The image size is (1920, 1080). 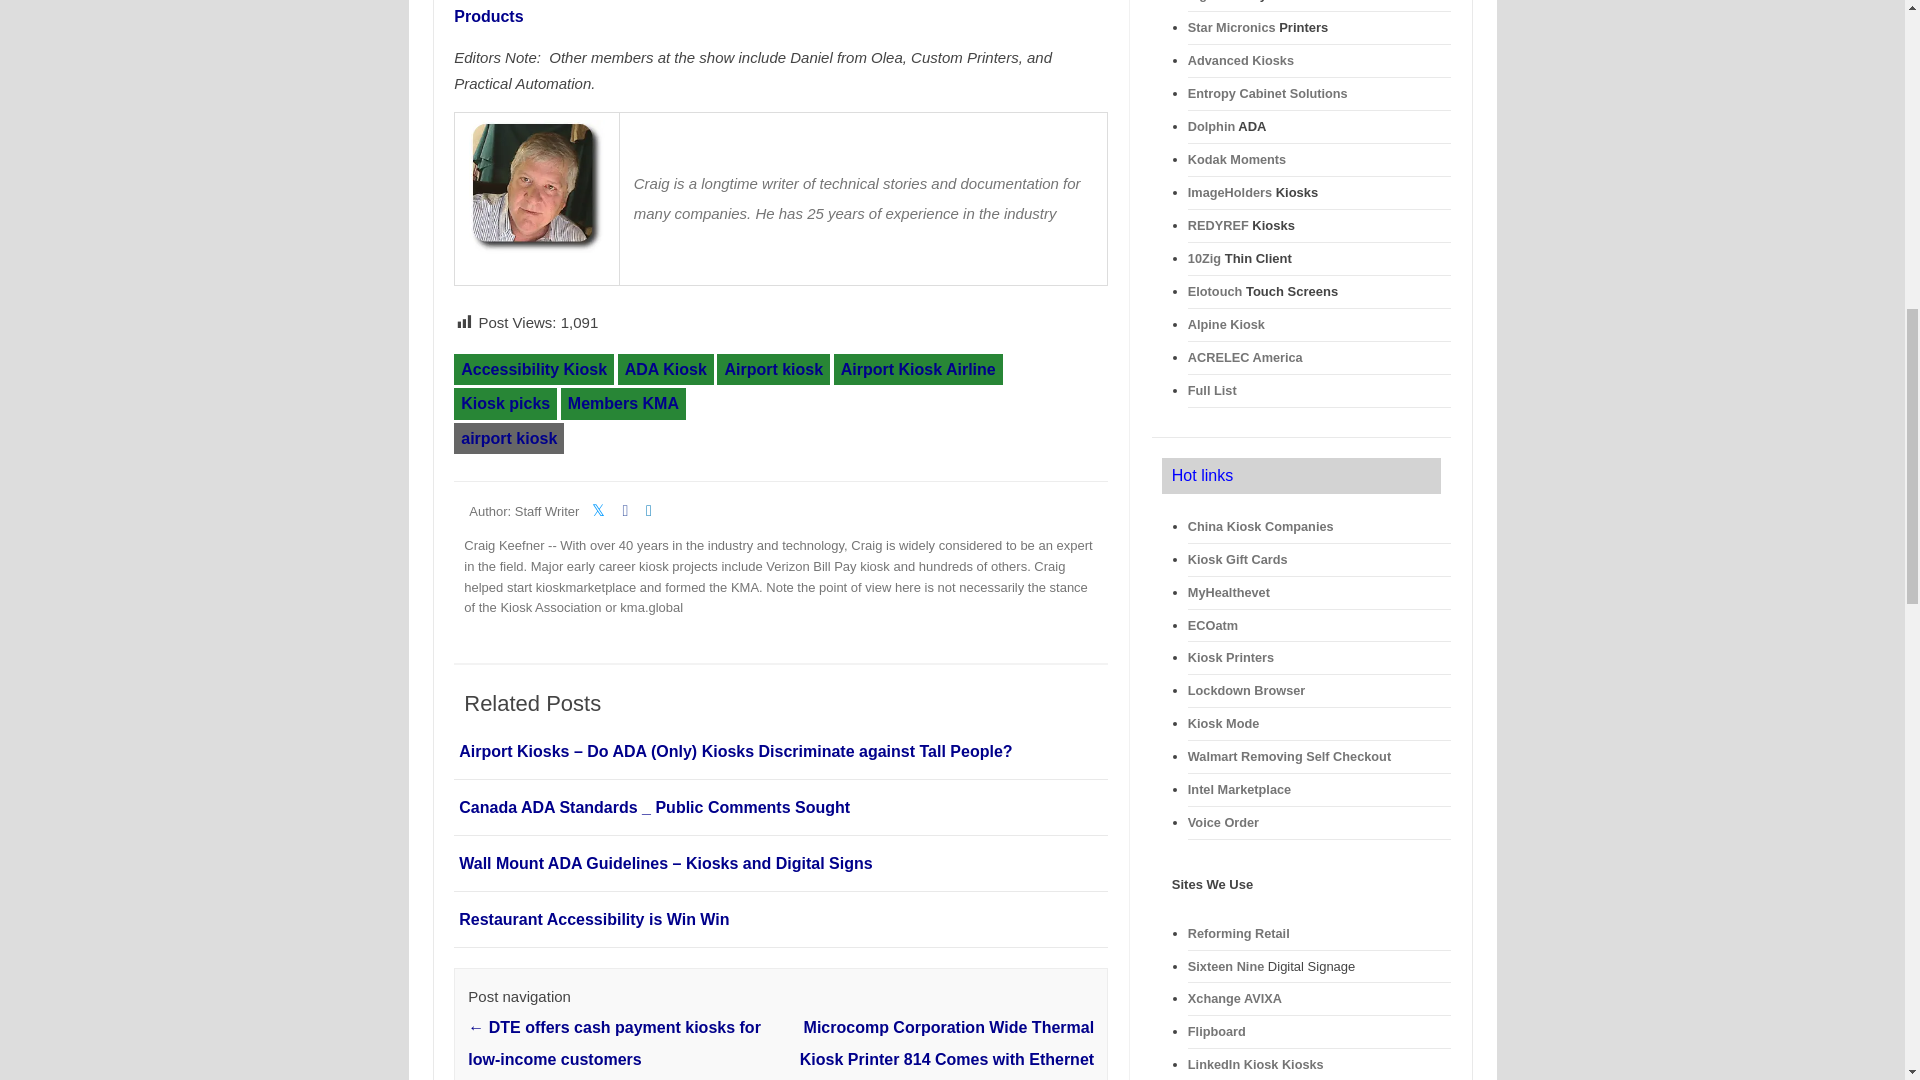 What do you see at coordinates (594, 919) in the screenshot?
I see `Restaurant Accessibility is Win Win` at bounding box center [594, 919].